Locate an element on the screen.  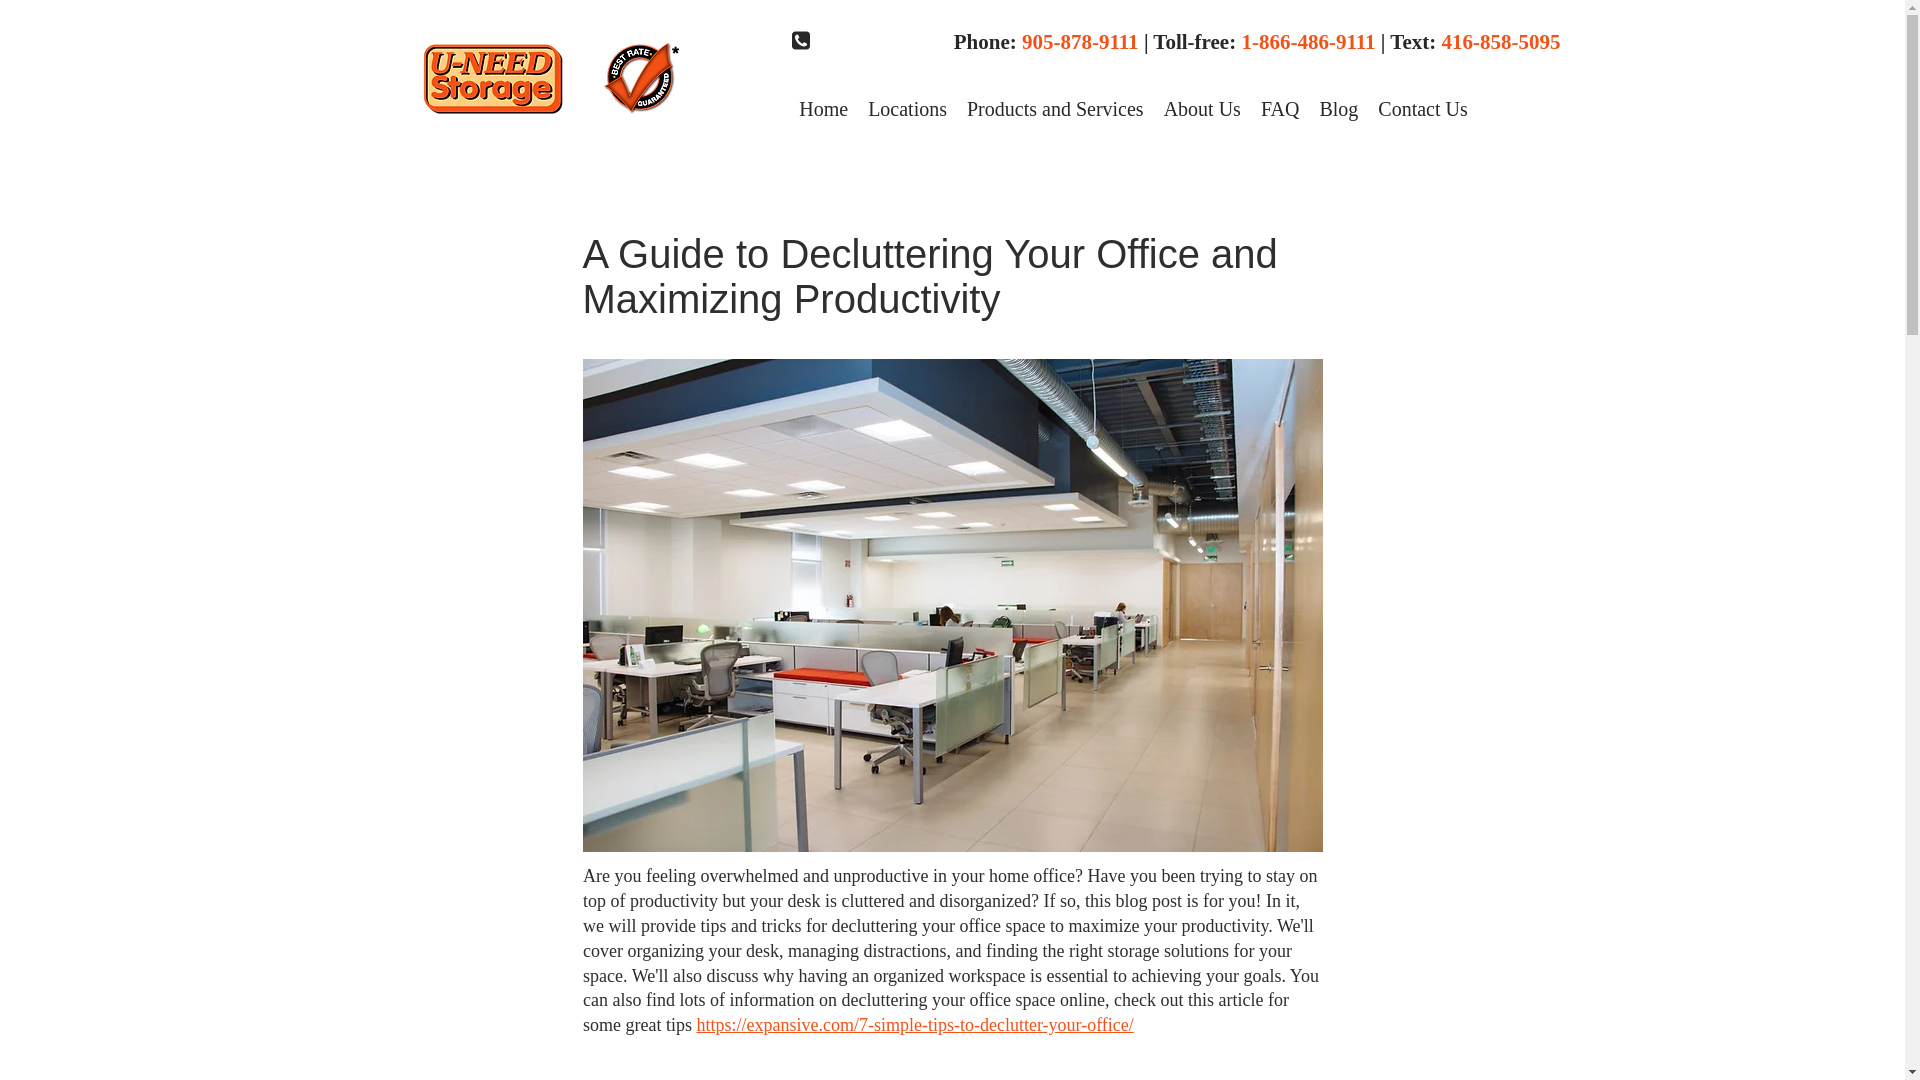
Home is located at coordinates (824, 109).